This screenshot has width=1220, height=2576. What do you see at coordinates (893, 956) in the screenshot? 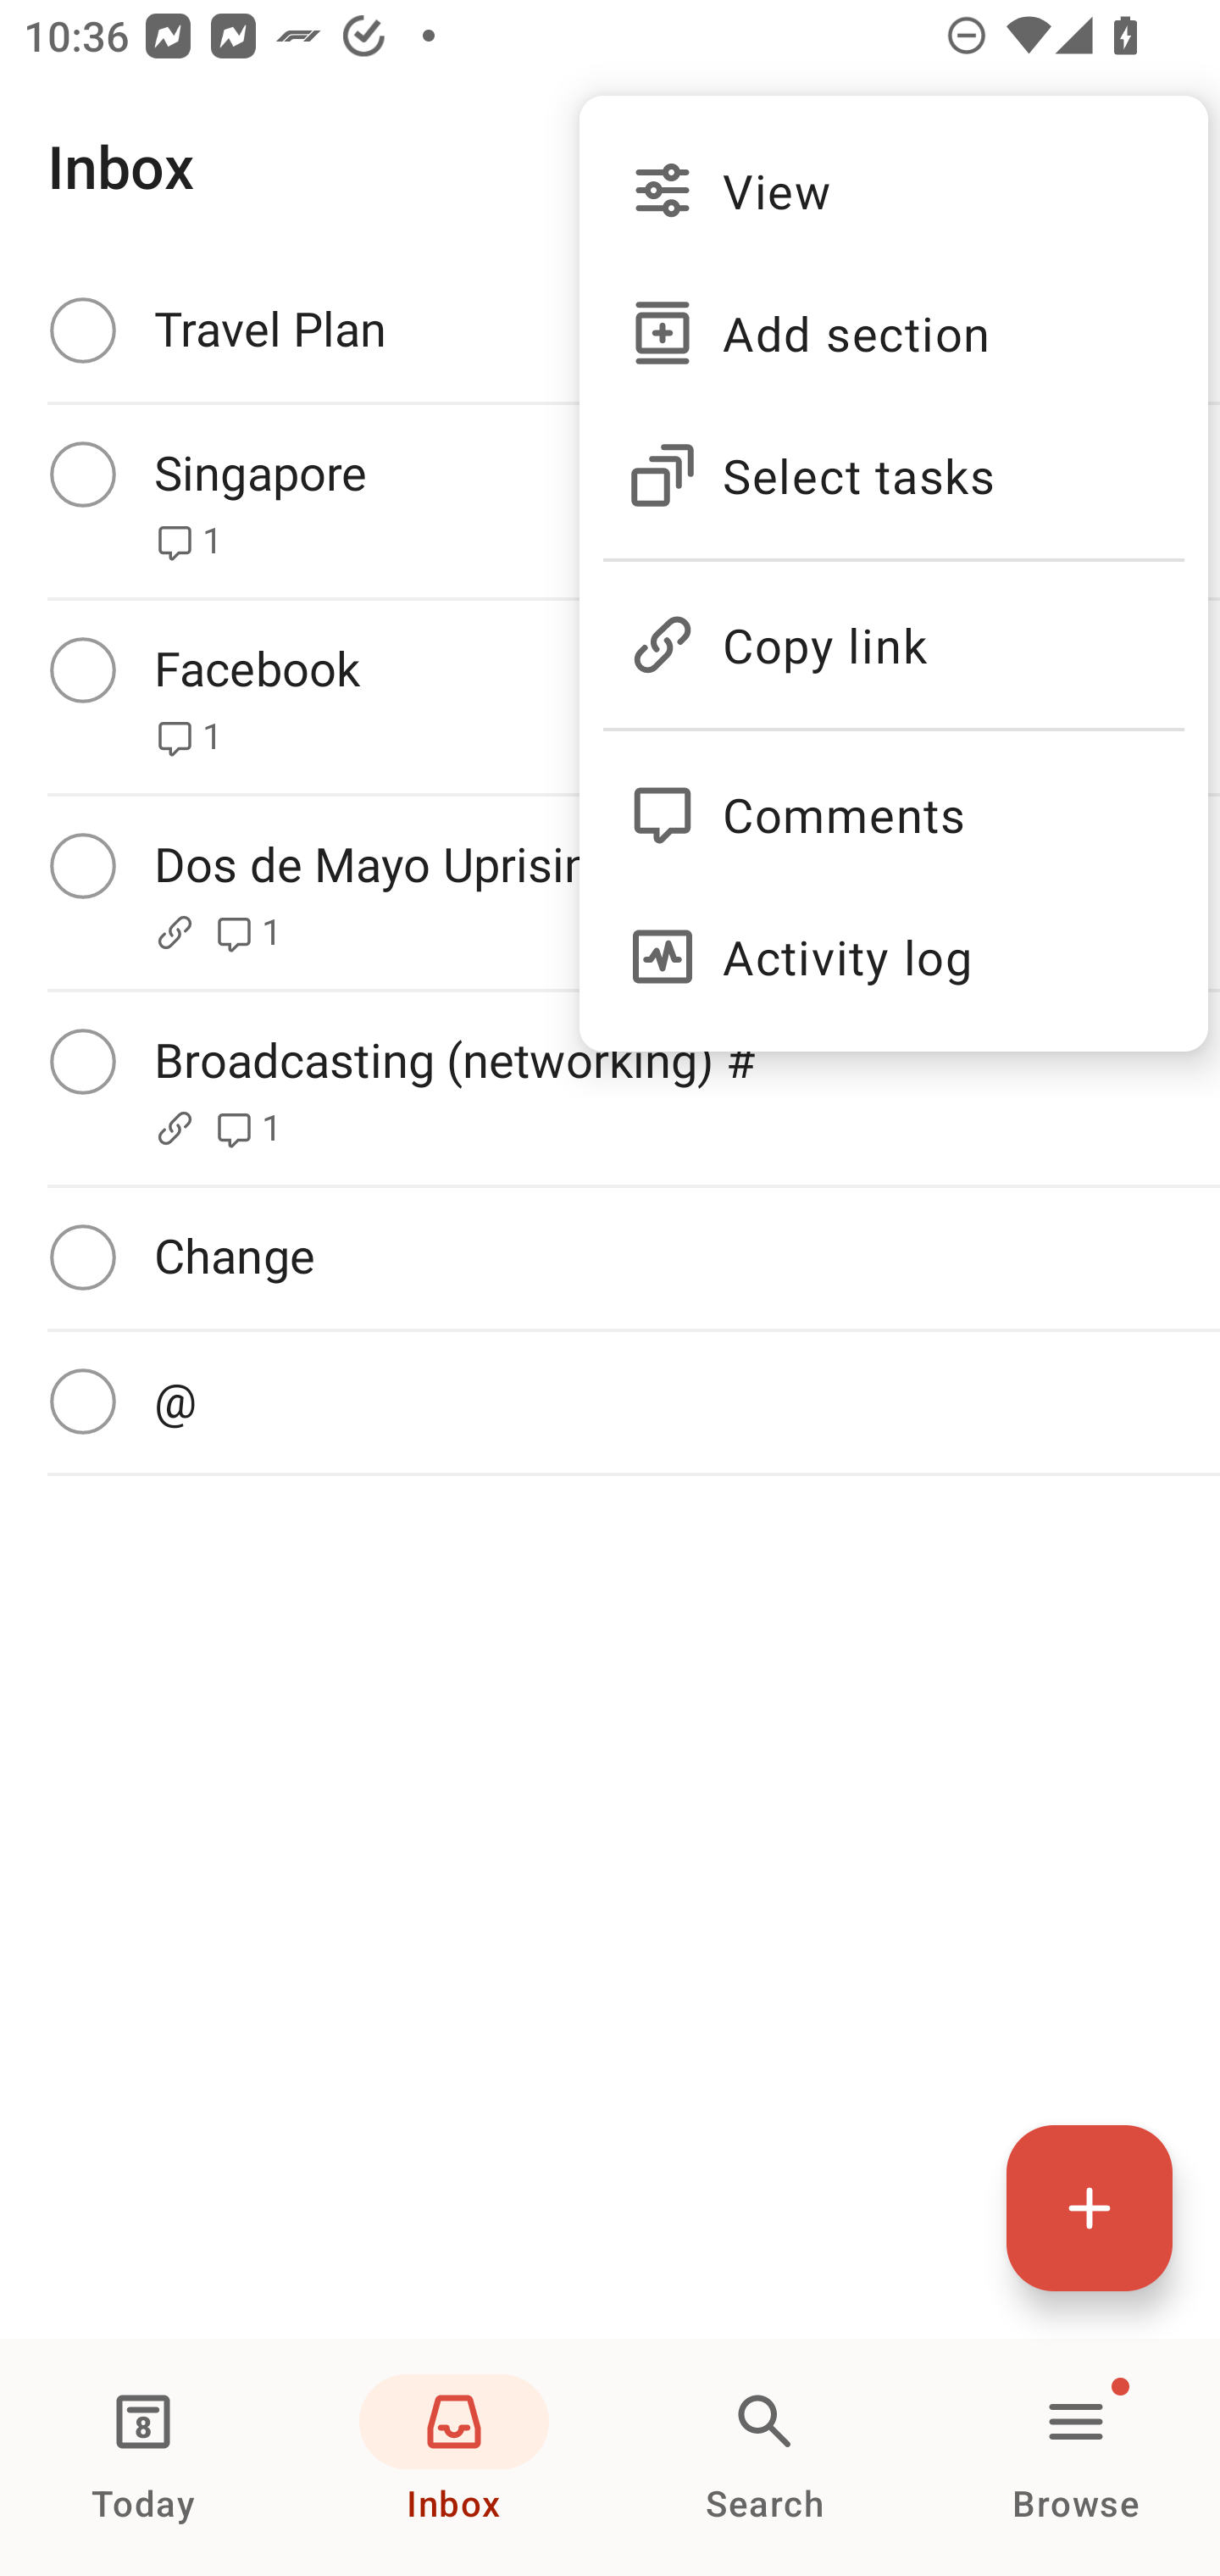
I see `Activity log` at bounding box center [893, 956].